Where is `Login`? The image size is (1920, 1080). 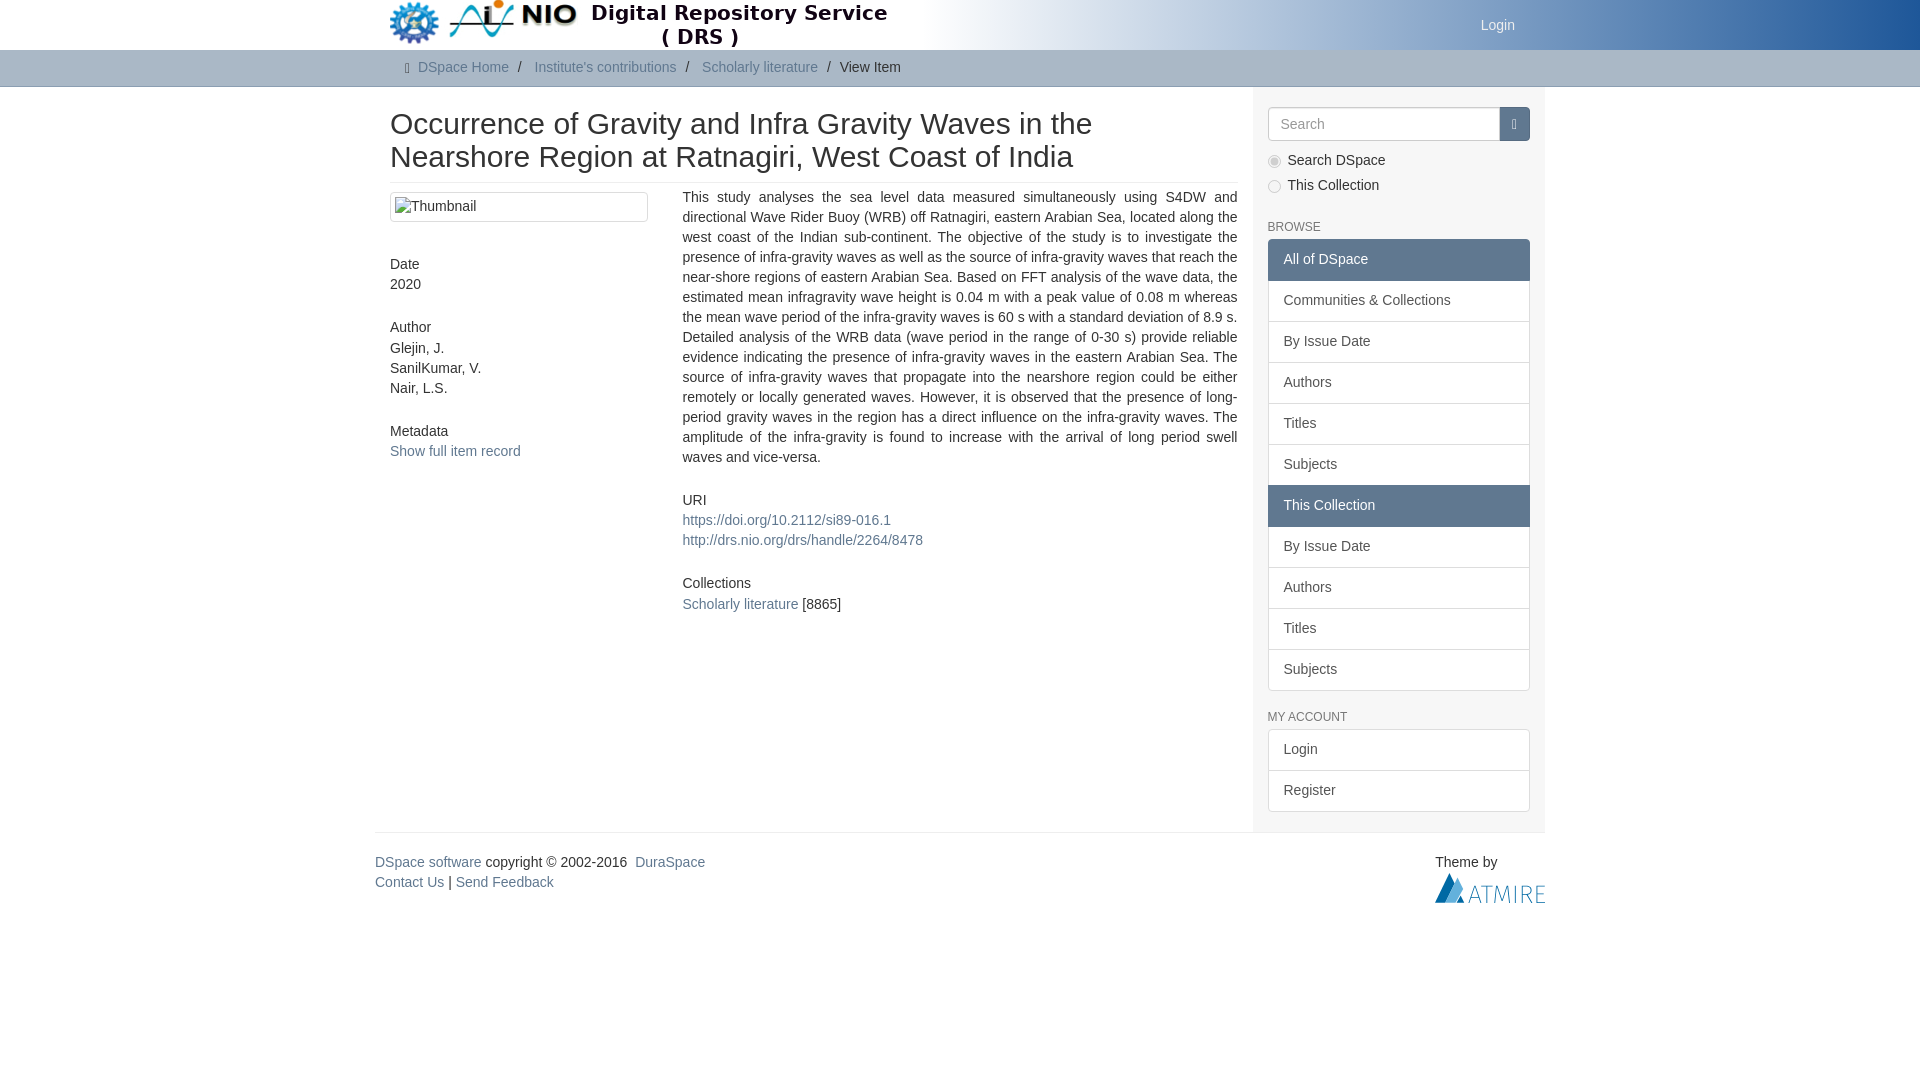 Login is located at coordinates (1498, 24).